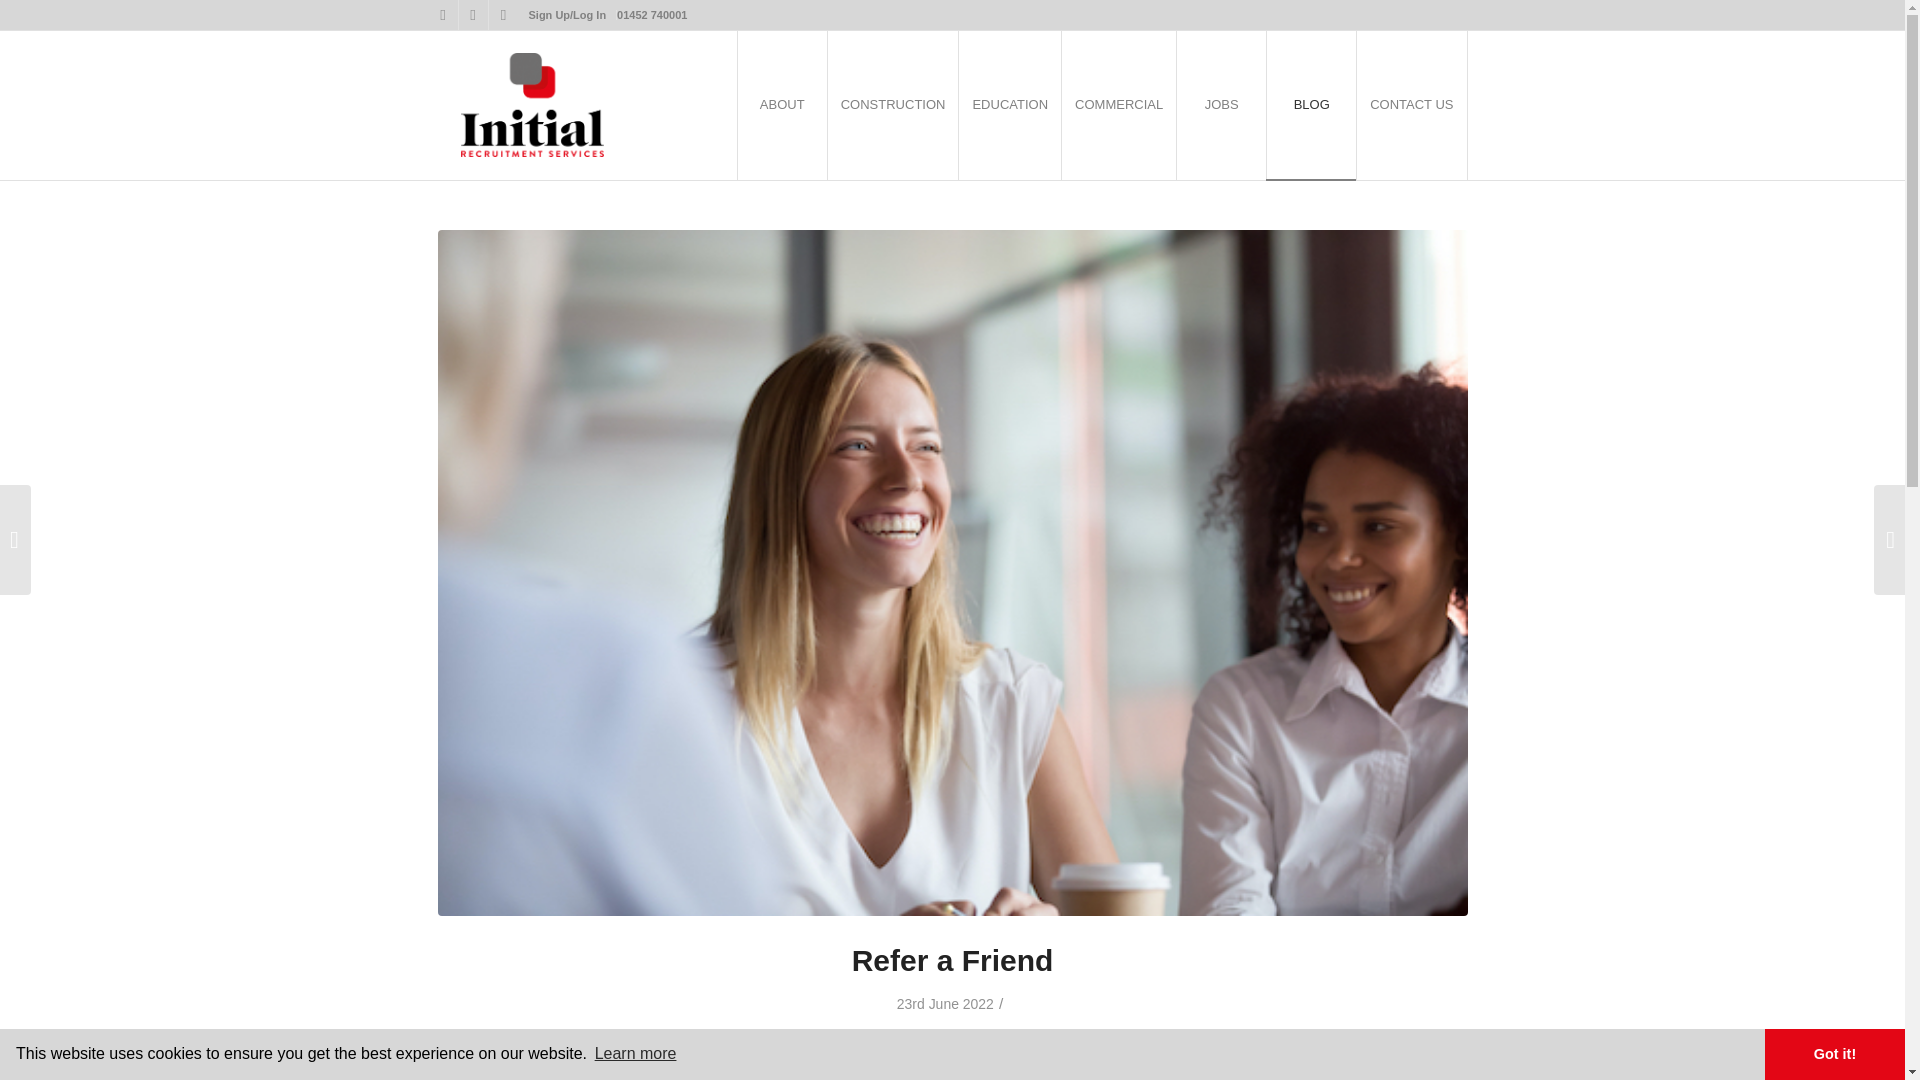  I want to click on Linkedin, so click(502, 15).